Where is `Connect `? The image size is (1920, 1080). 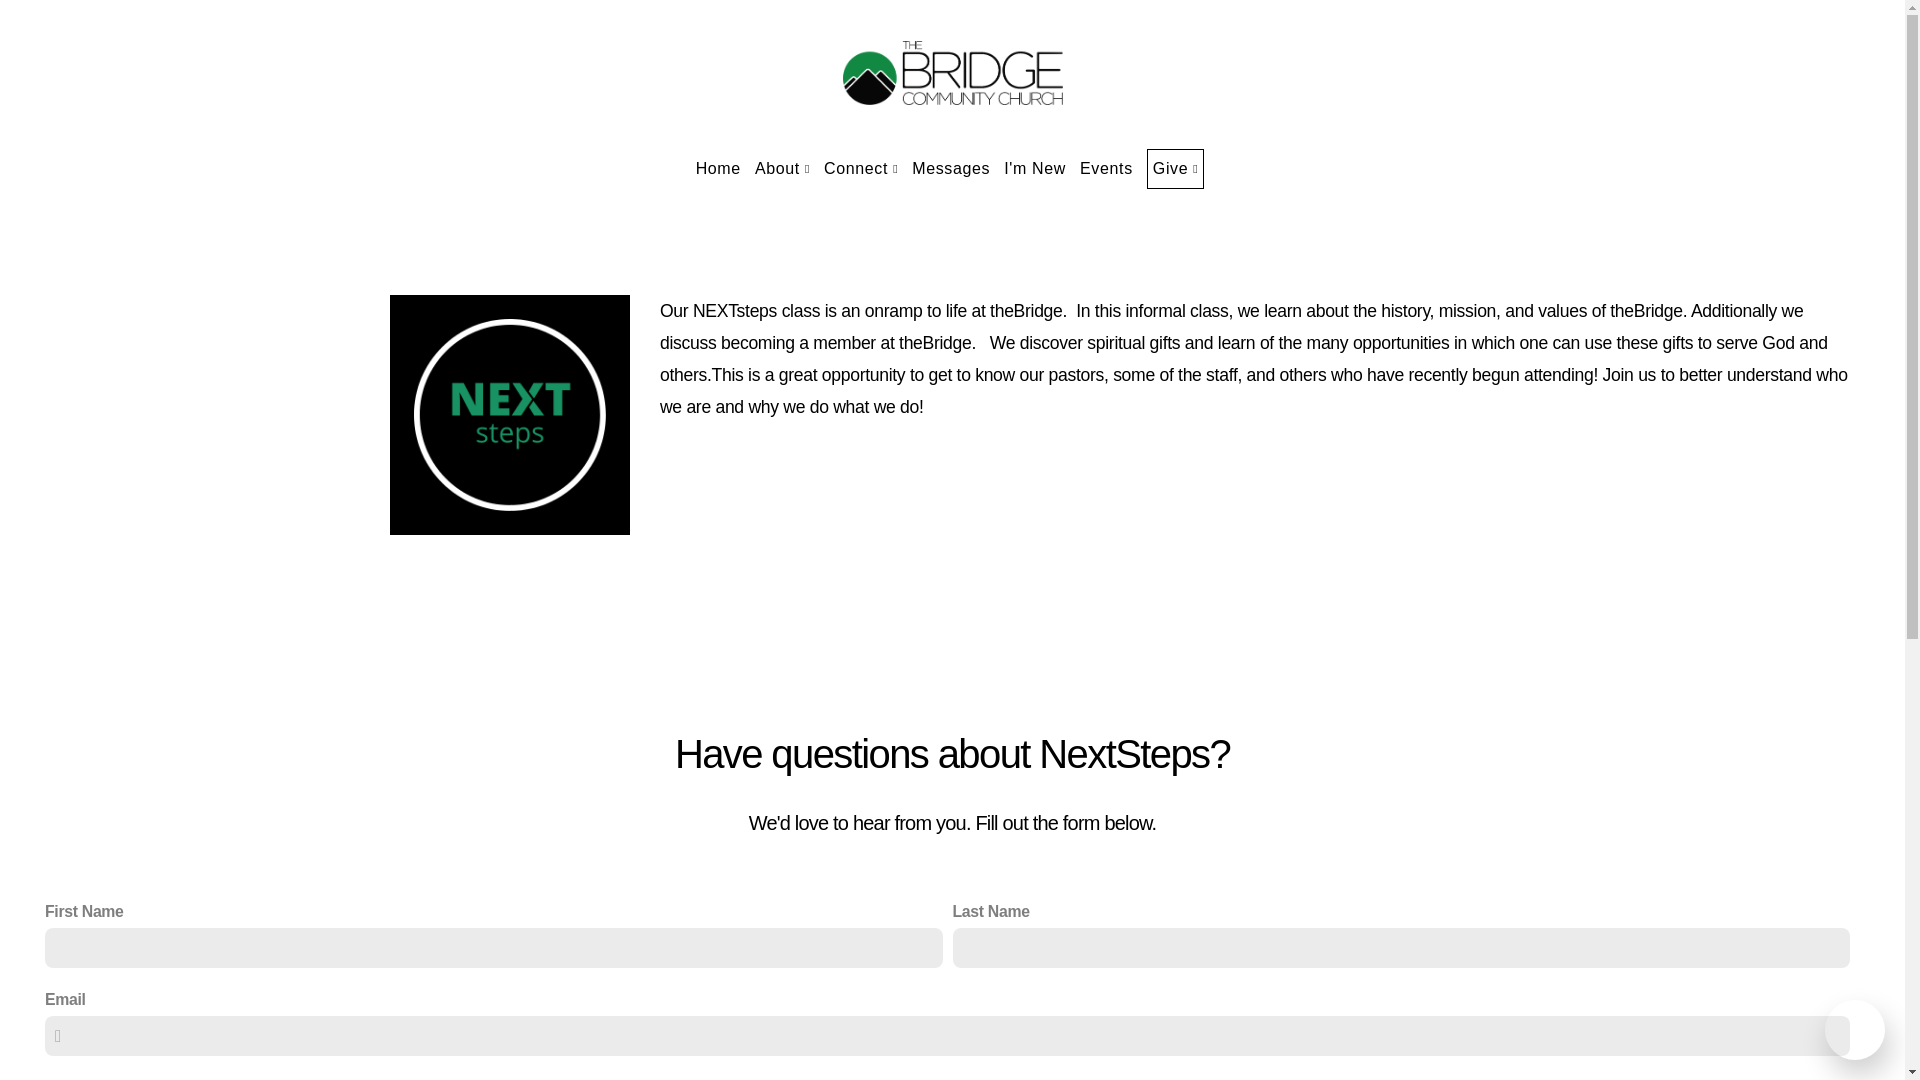 Connect  is located at coordinates (860, 168).